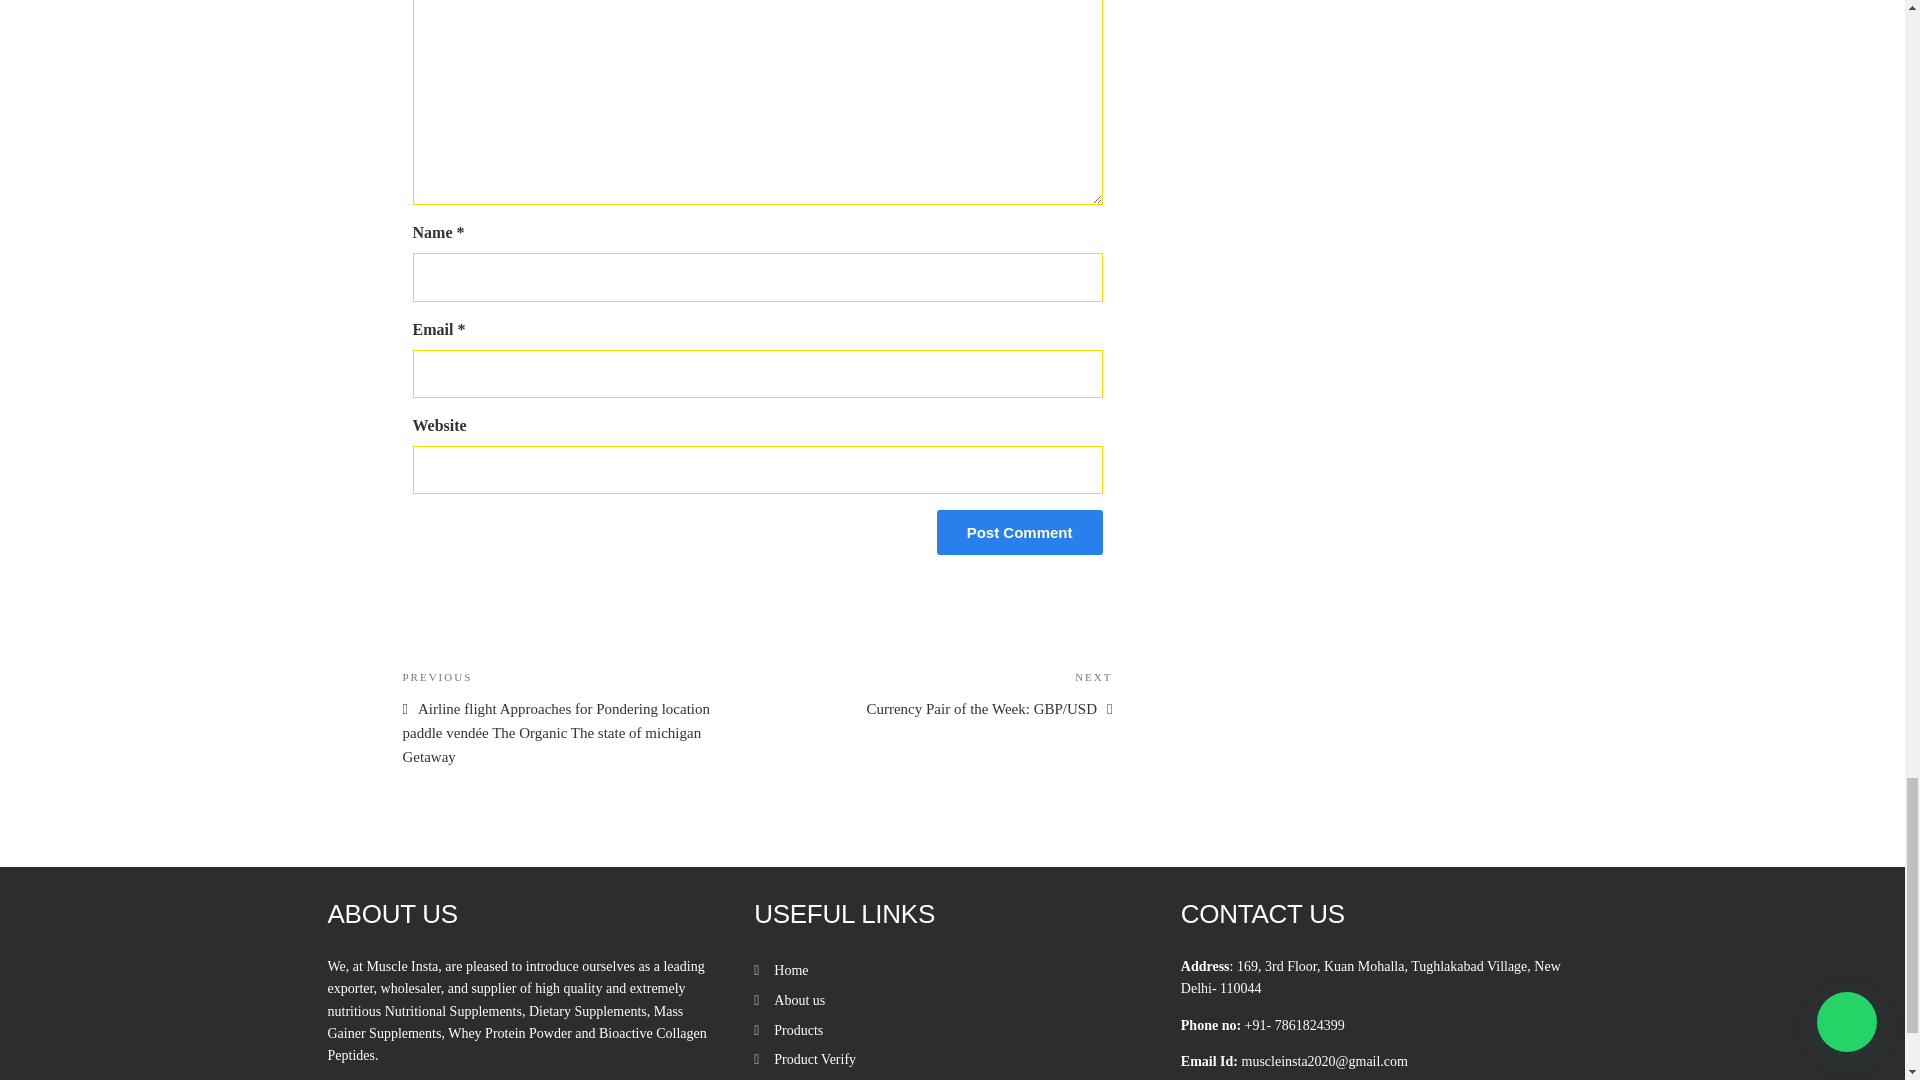  I want to click on Home, so click(790, 970).